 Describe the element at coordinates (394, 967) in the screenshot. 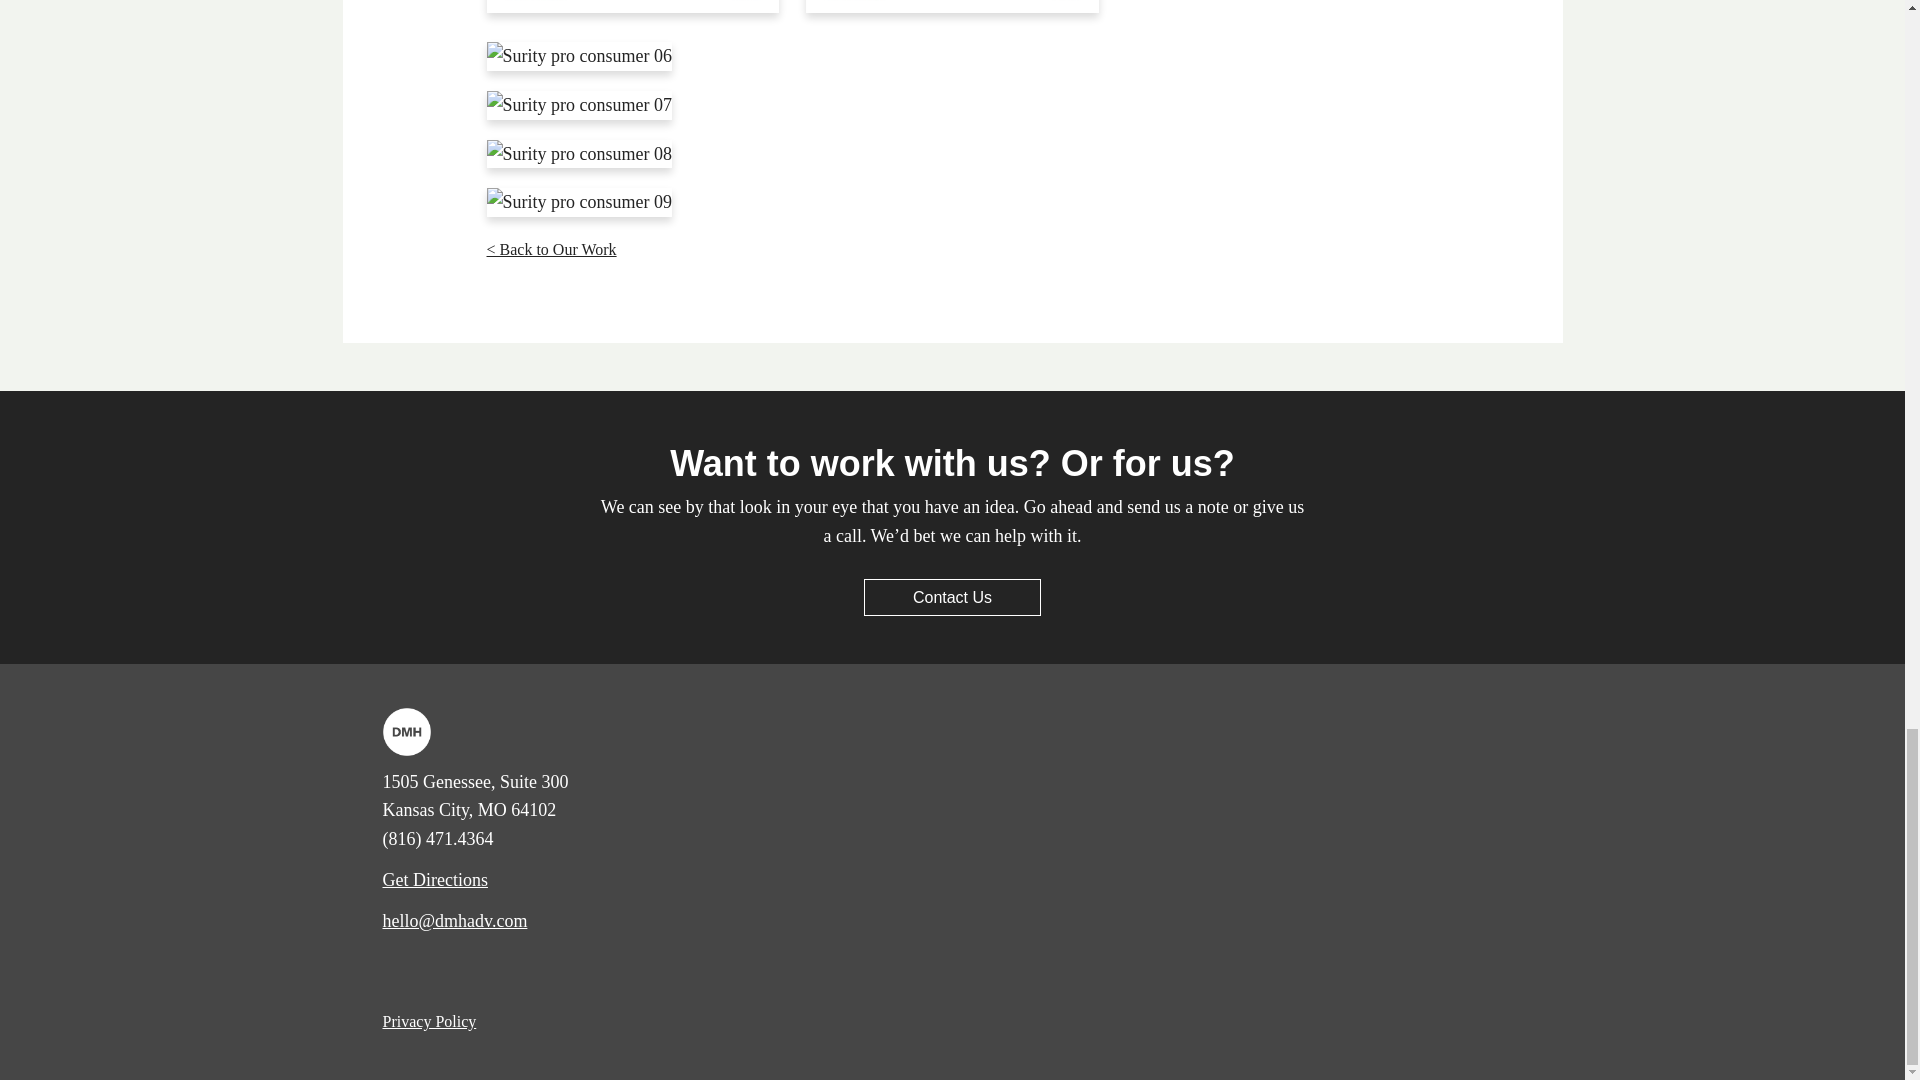

I see `LinkedIn` at that location.